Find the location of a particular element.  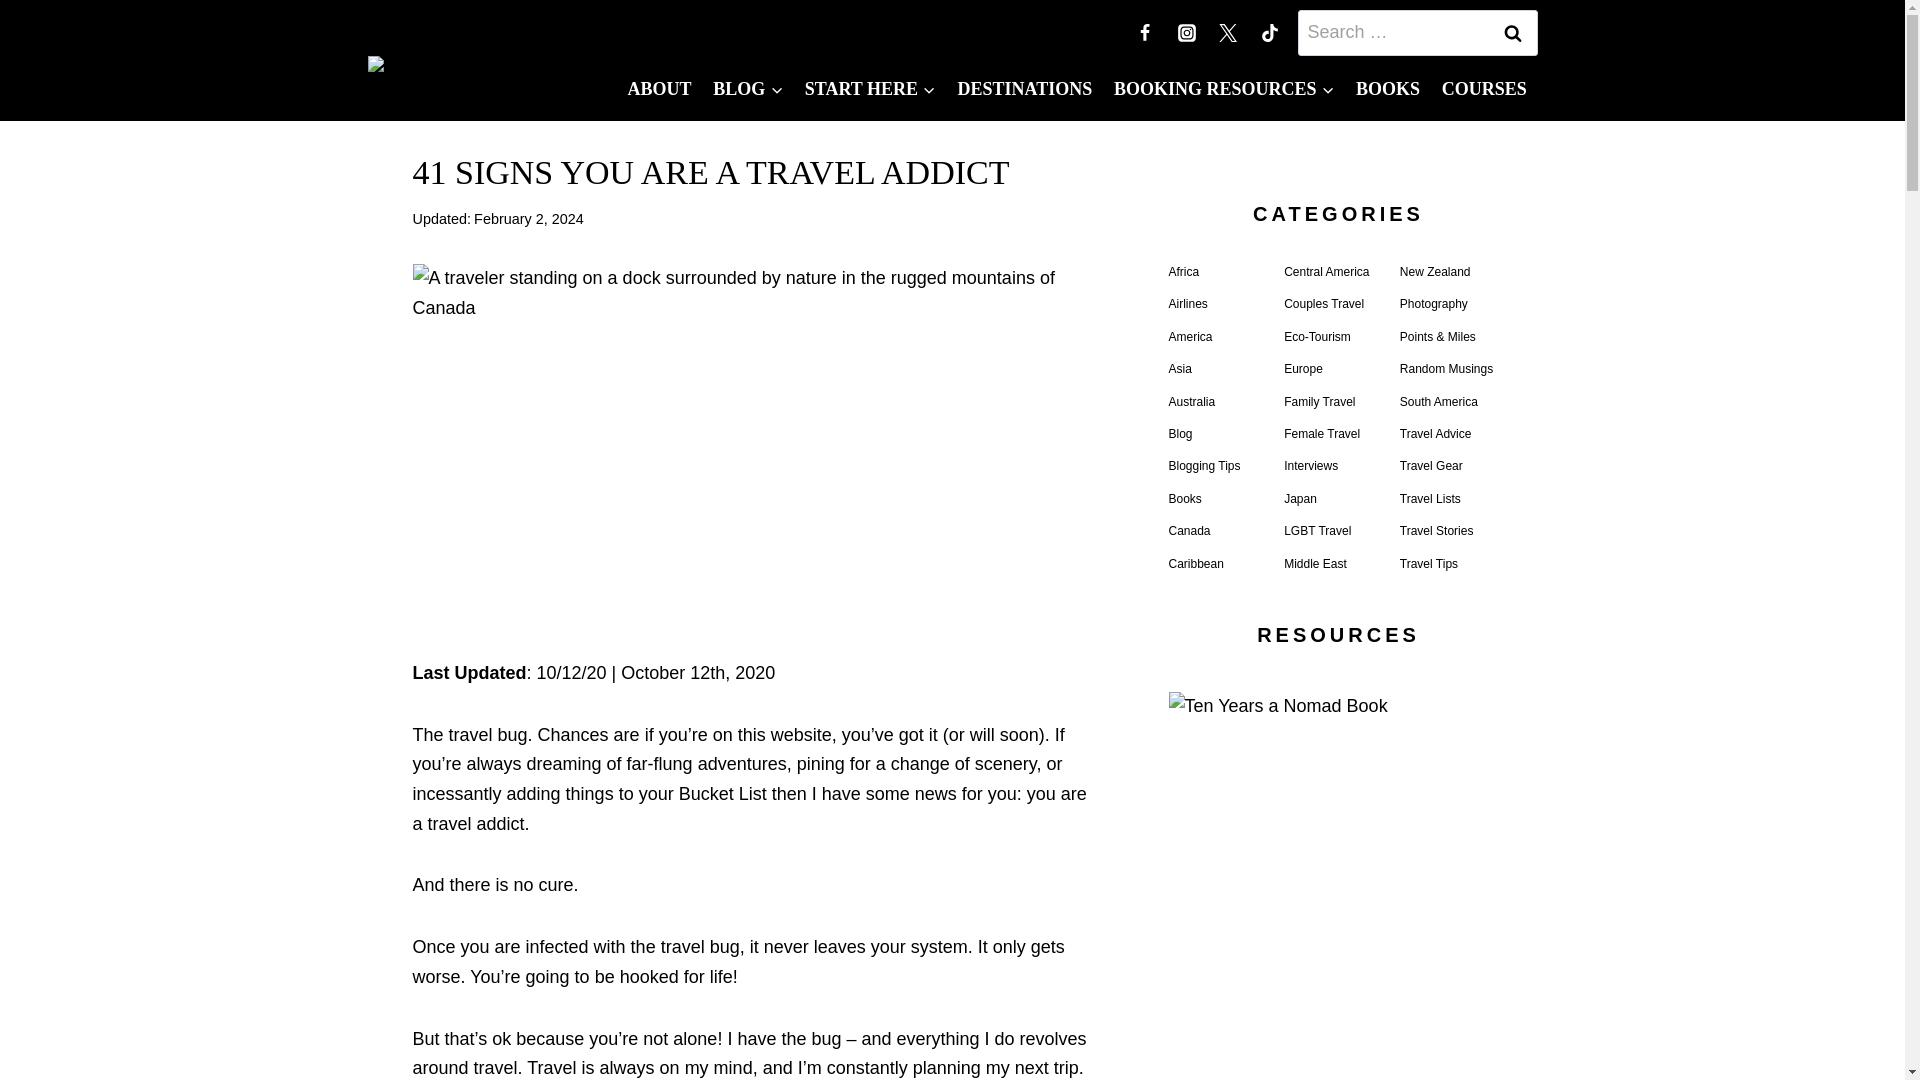

COURSES is located at coordinates (1484, 89).